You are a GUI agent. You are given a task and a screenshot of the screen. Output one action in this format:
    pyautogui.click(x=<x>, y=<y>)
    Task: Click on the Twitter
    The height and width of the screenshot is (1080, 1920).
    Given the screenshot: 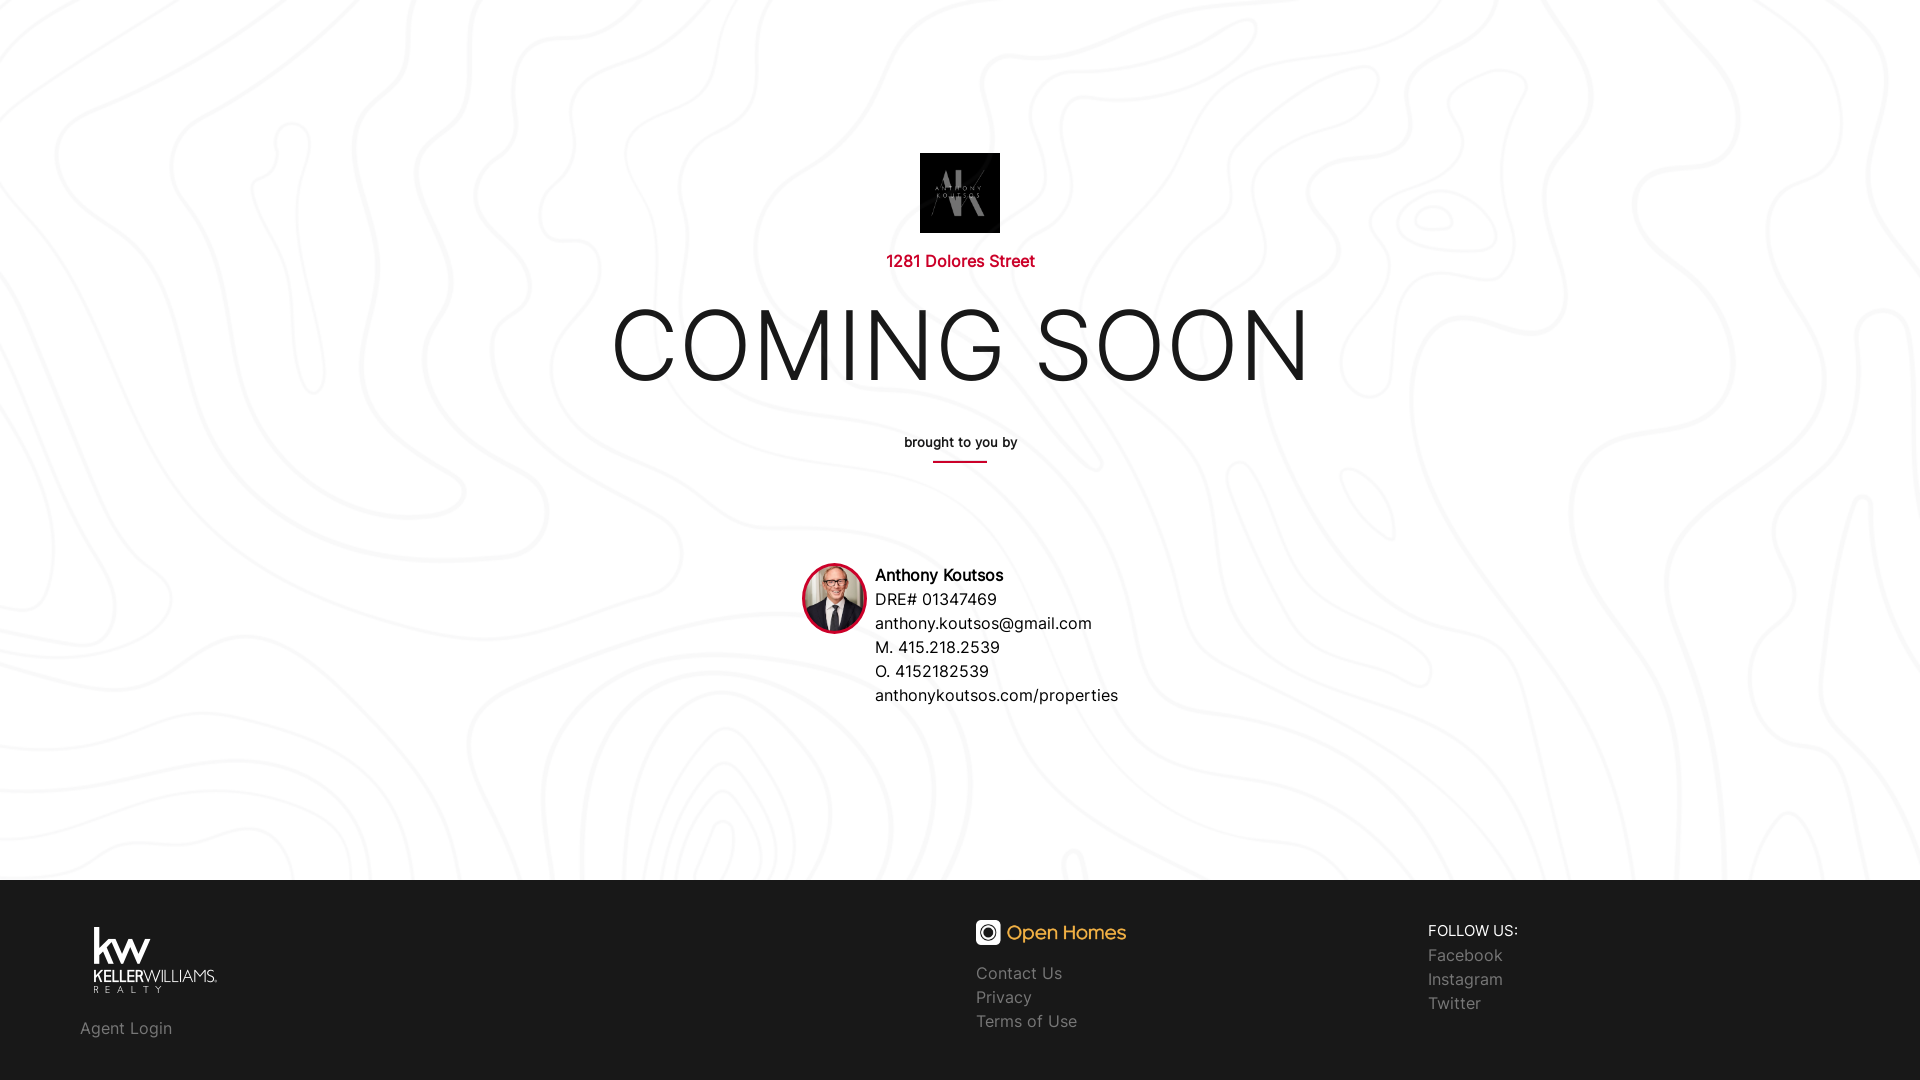 What is the action you would take?
    pyautogui.click(x=1454, y=1002)
    